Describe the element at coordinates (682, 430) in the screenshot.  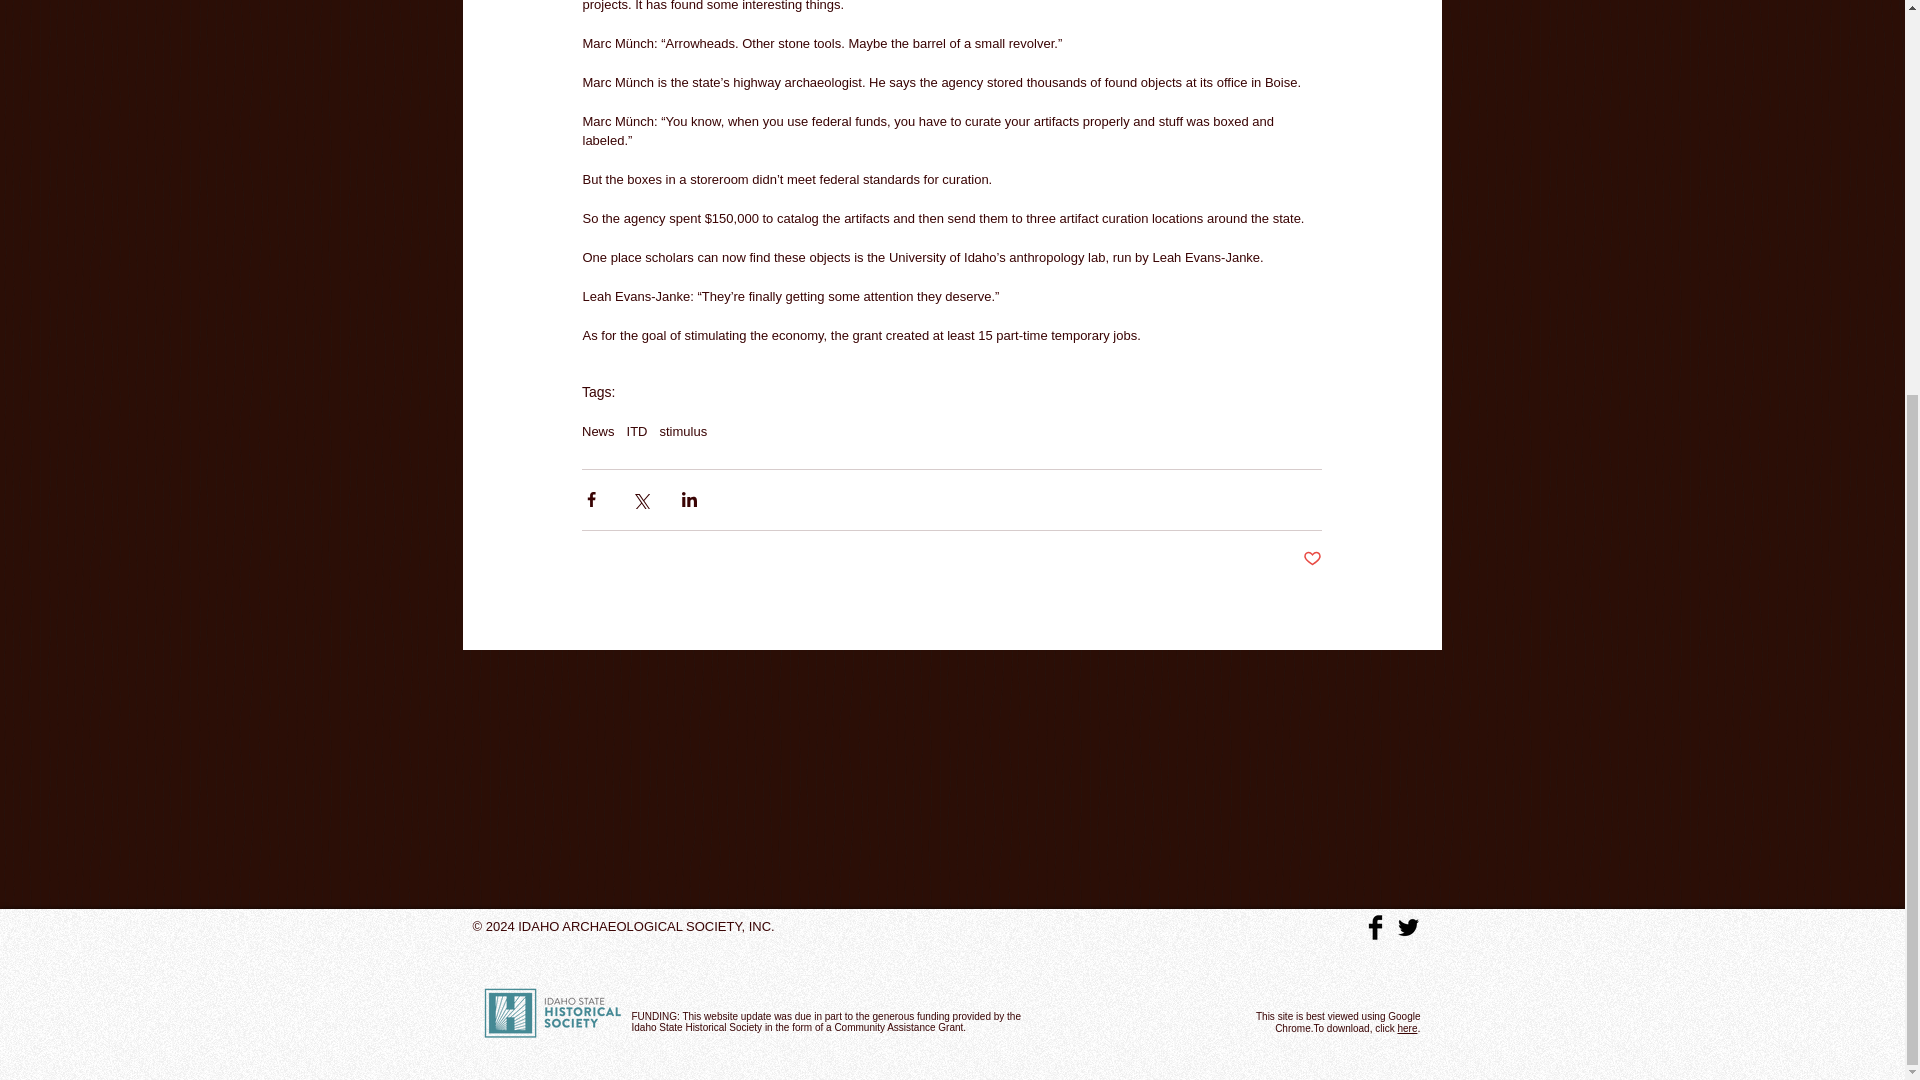
I see `stimulus` at that location.